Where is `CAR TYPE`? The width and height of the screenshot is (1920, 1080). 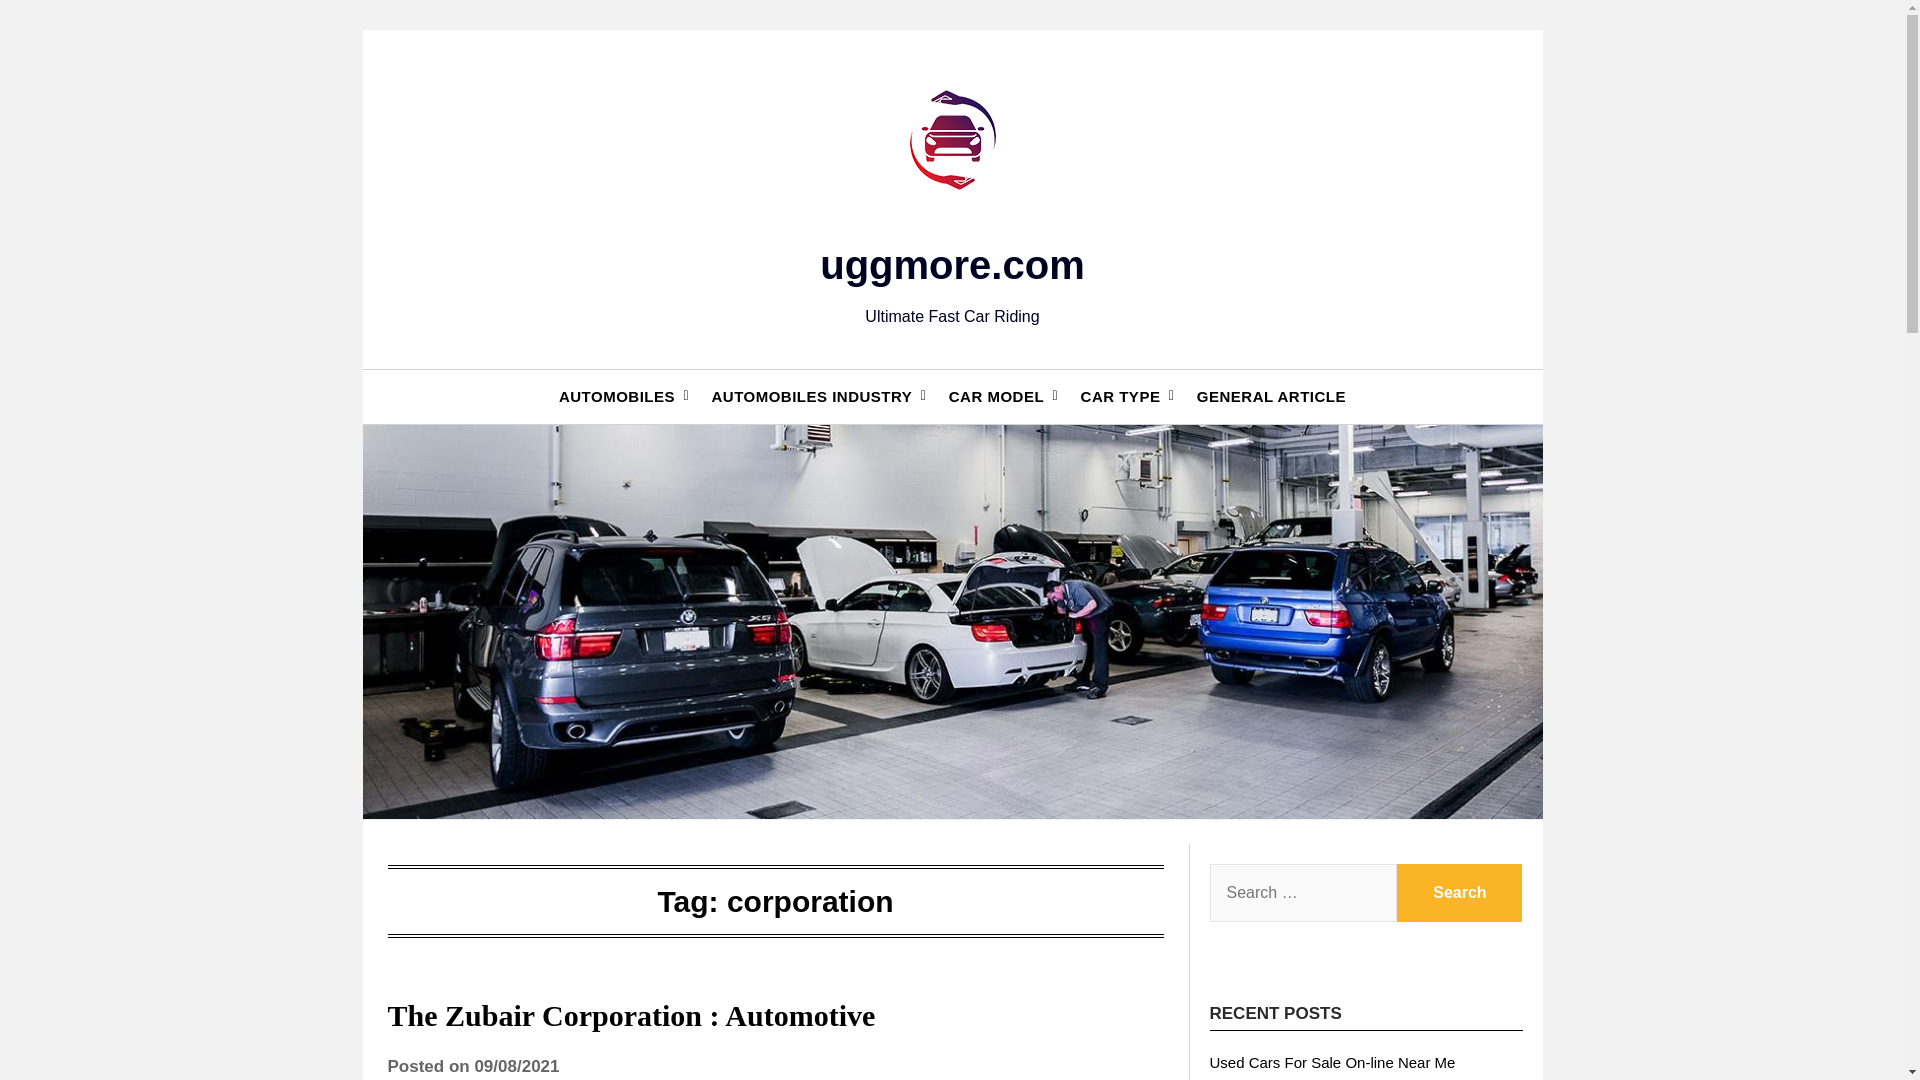 CAR TYPE is located at coordinates (1120, 397).